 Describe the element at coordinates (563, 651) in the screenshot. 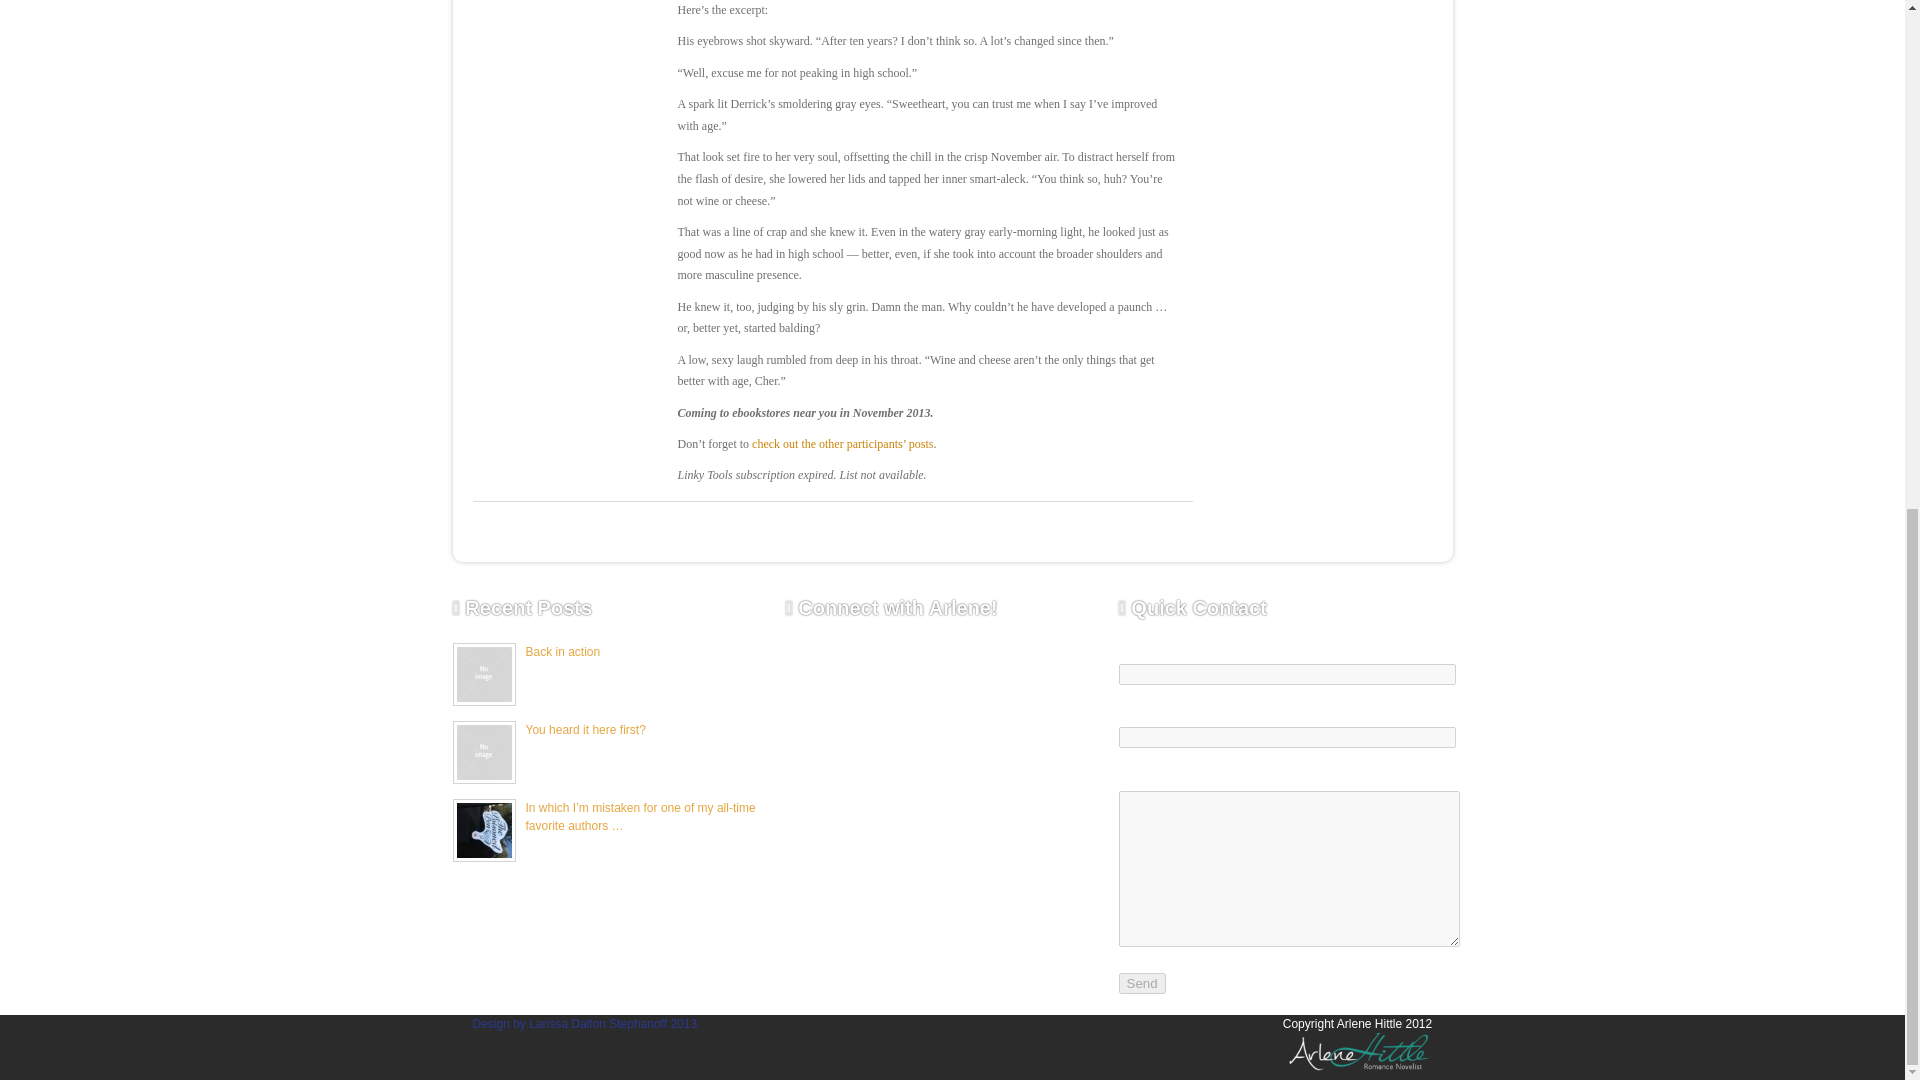

I see `Back in action` at that location.